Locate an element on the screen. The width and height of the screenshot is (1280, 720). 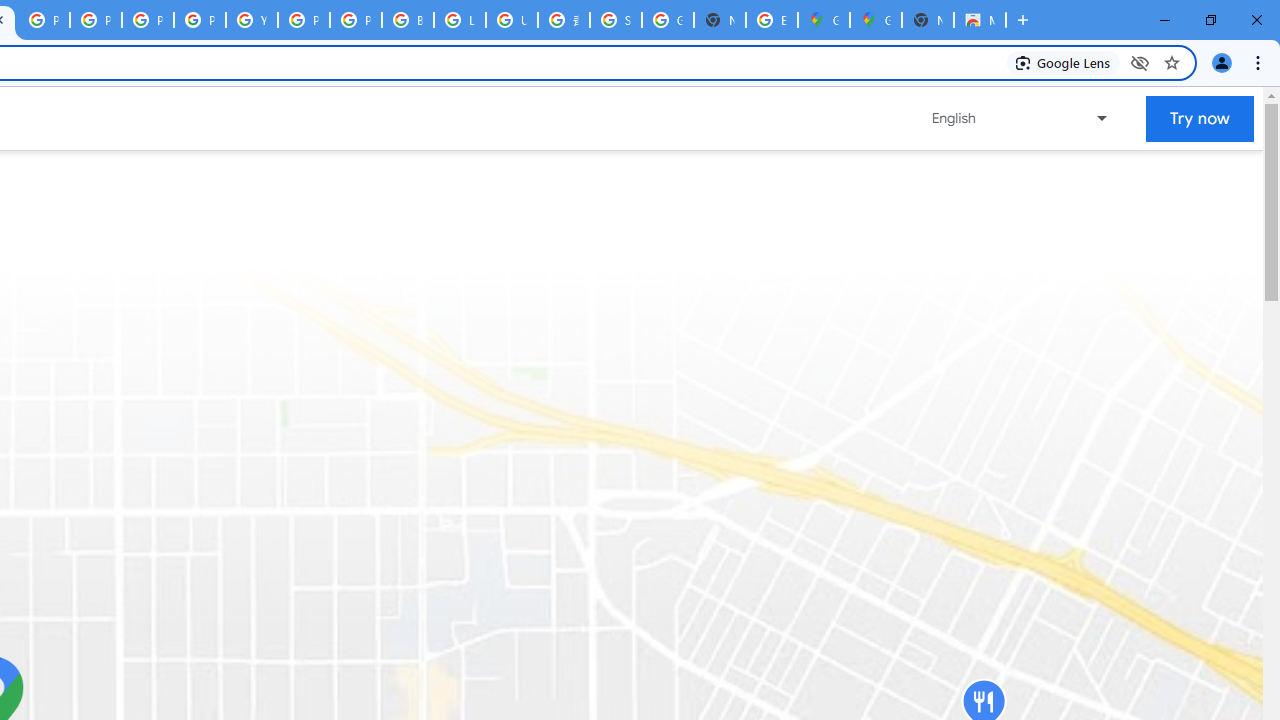
Sign in - Google Accounts is located at coordinates (616, 20).